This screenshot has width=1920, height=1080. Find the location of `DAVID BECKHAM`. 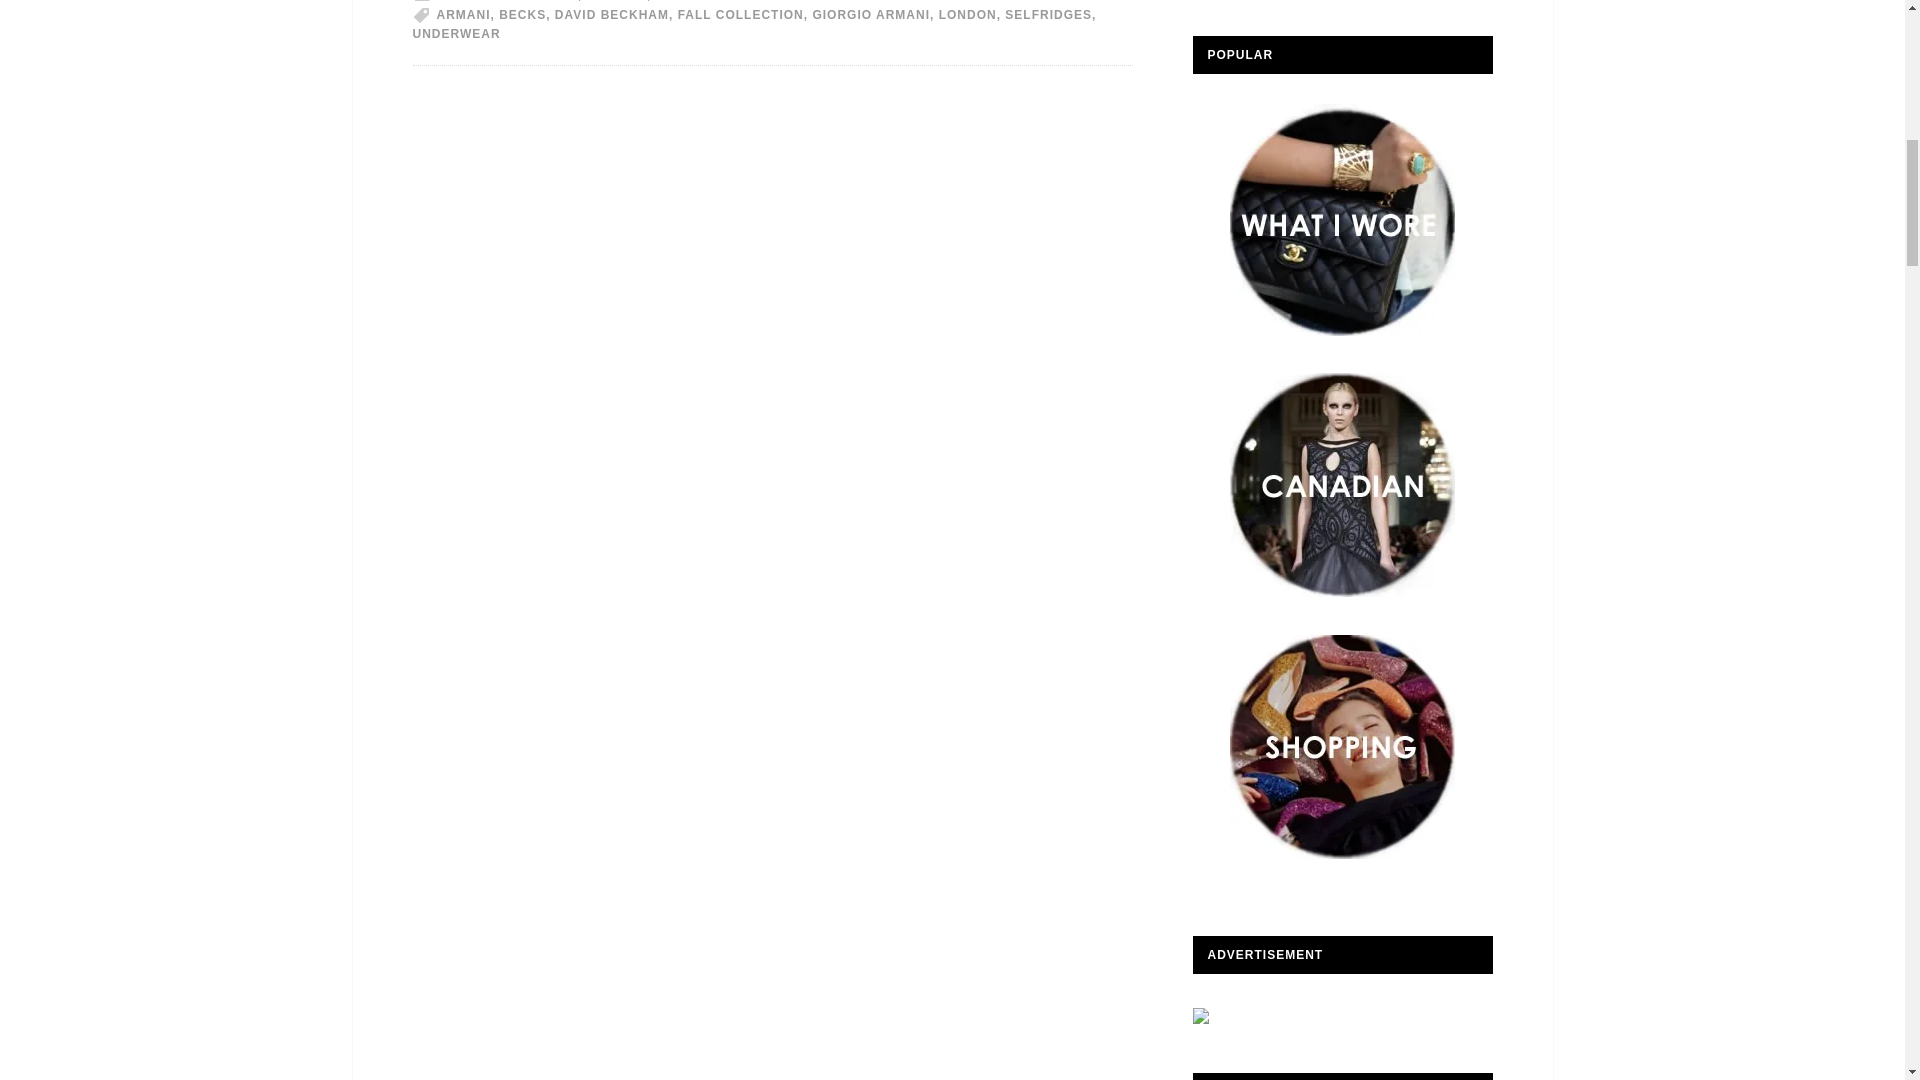

DAVID BECKHAM is located at coordinates (611, 14).